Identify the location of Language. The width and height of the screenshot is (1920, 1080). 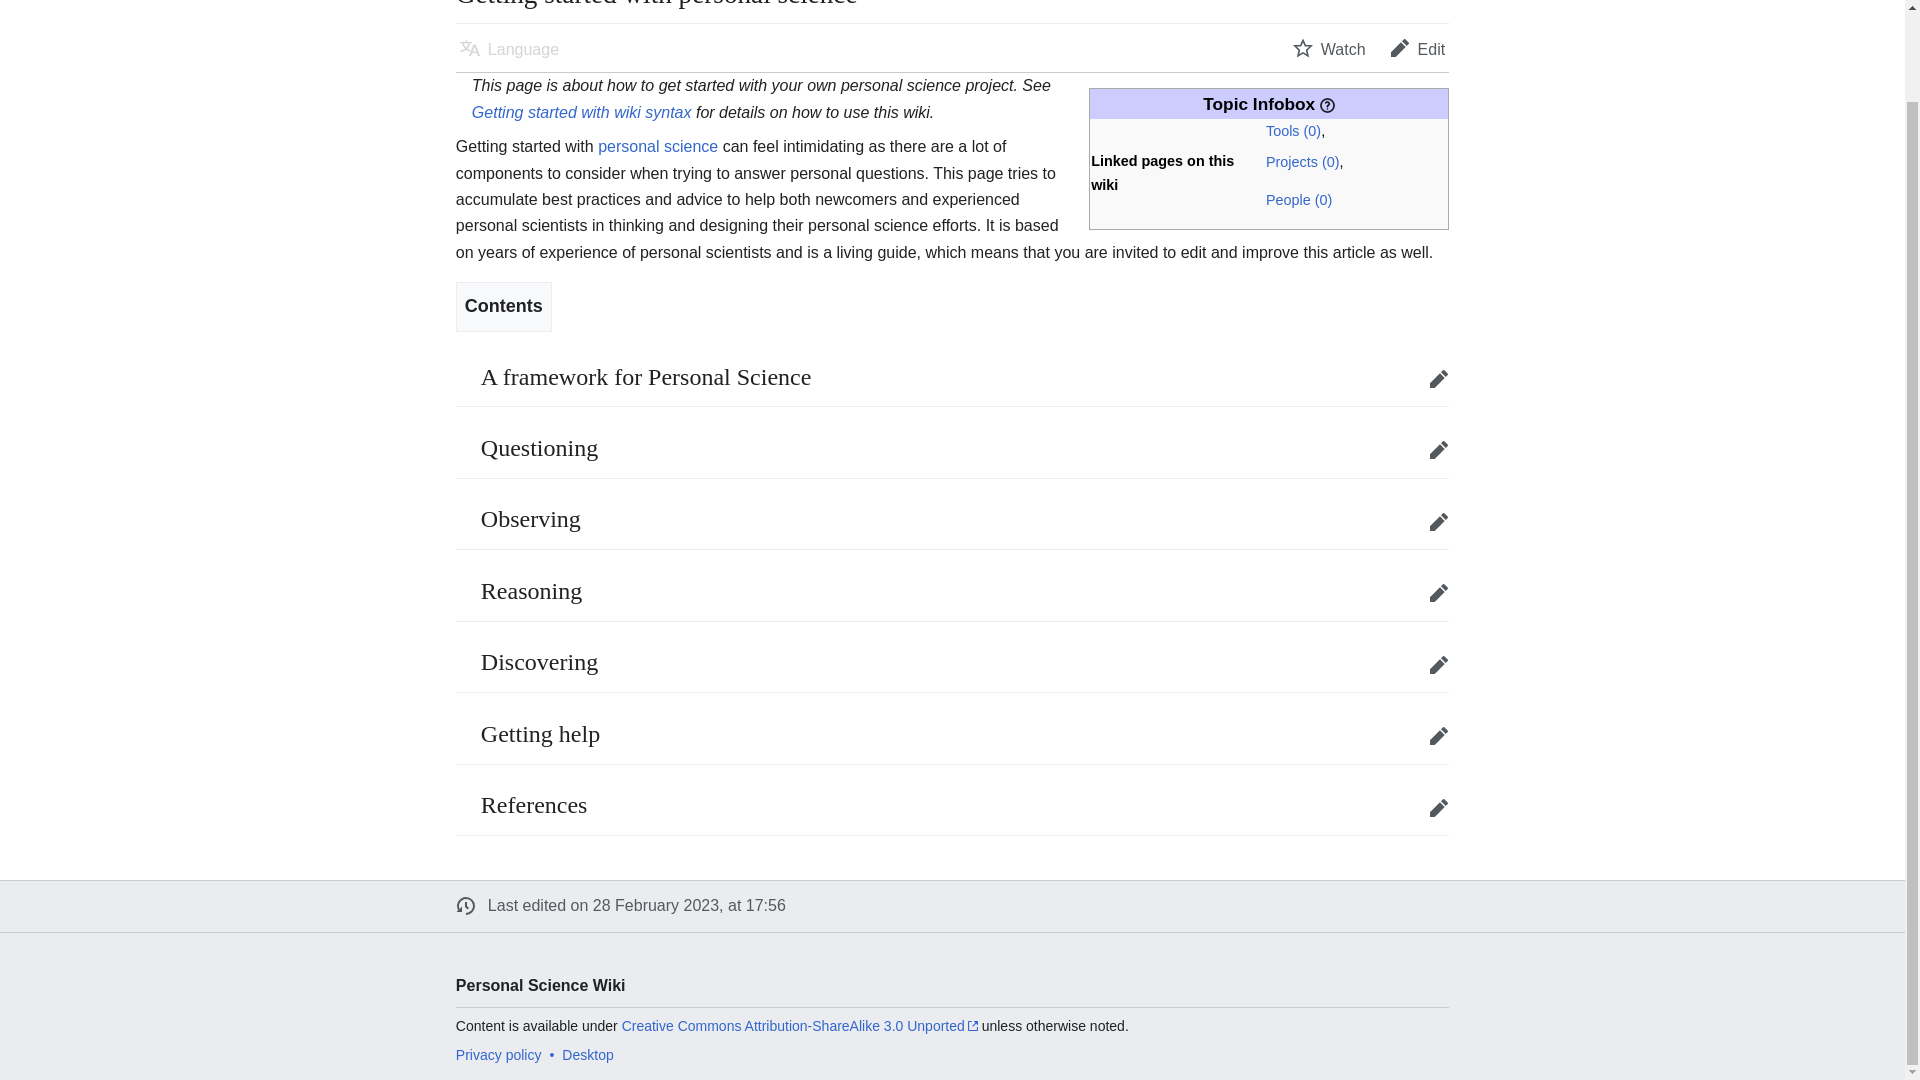
(508, 48).